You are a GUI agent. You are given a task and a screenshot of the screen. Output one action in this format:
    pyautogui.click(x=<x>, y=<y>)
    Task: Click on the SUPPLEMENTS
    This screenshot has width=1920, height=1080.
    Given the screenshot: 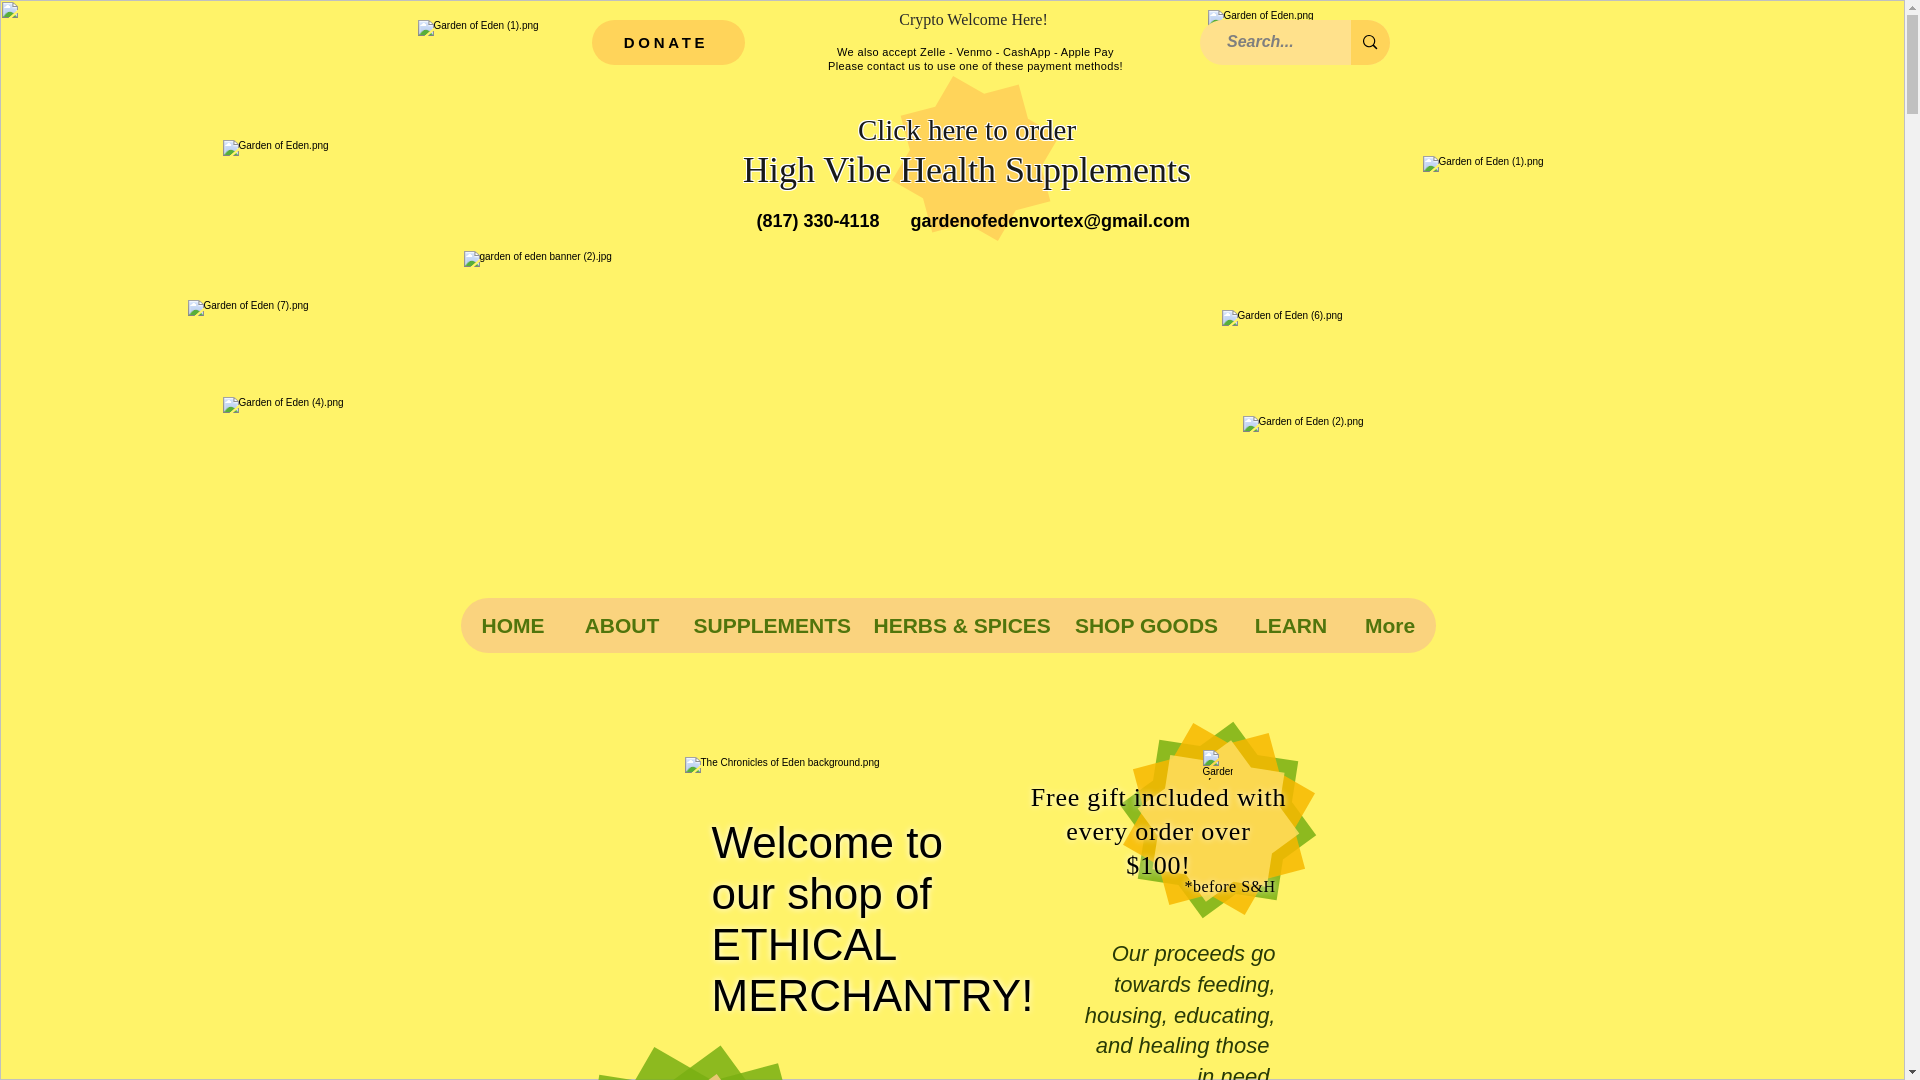 What is the action you would take?
    pyautogui.click(x=768, y=626)
    